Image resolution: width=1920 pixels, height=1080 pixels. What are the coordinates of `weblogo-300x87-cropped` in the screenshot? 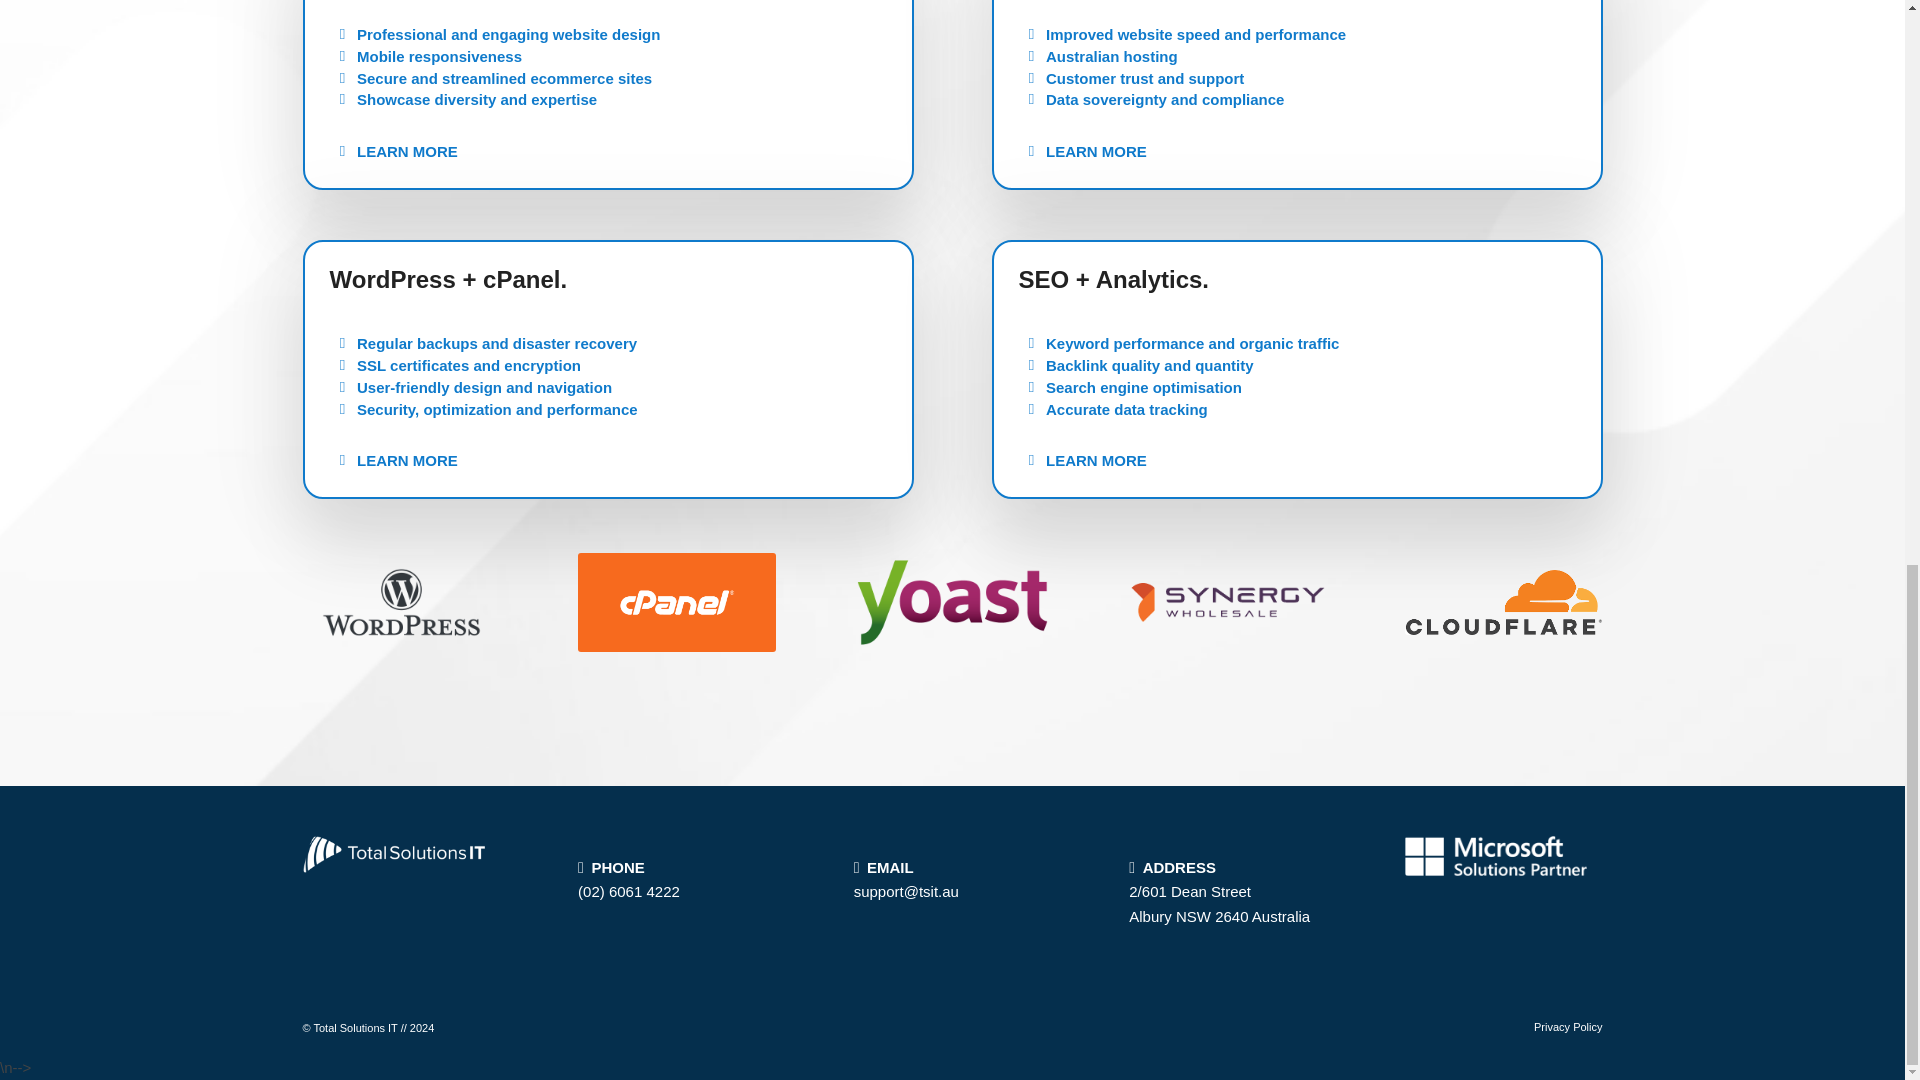 It's located at (393, 854).